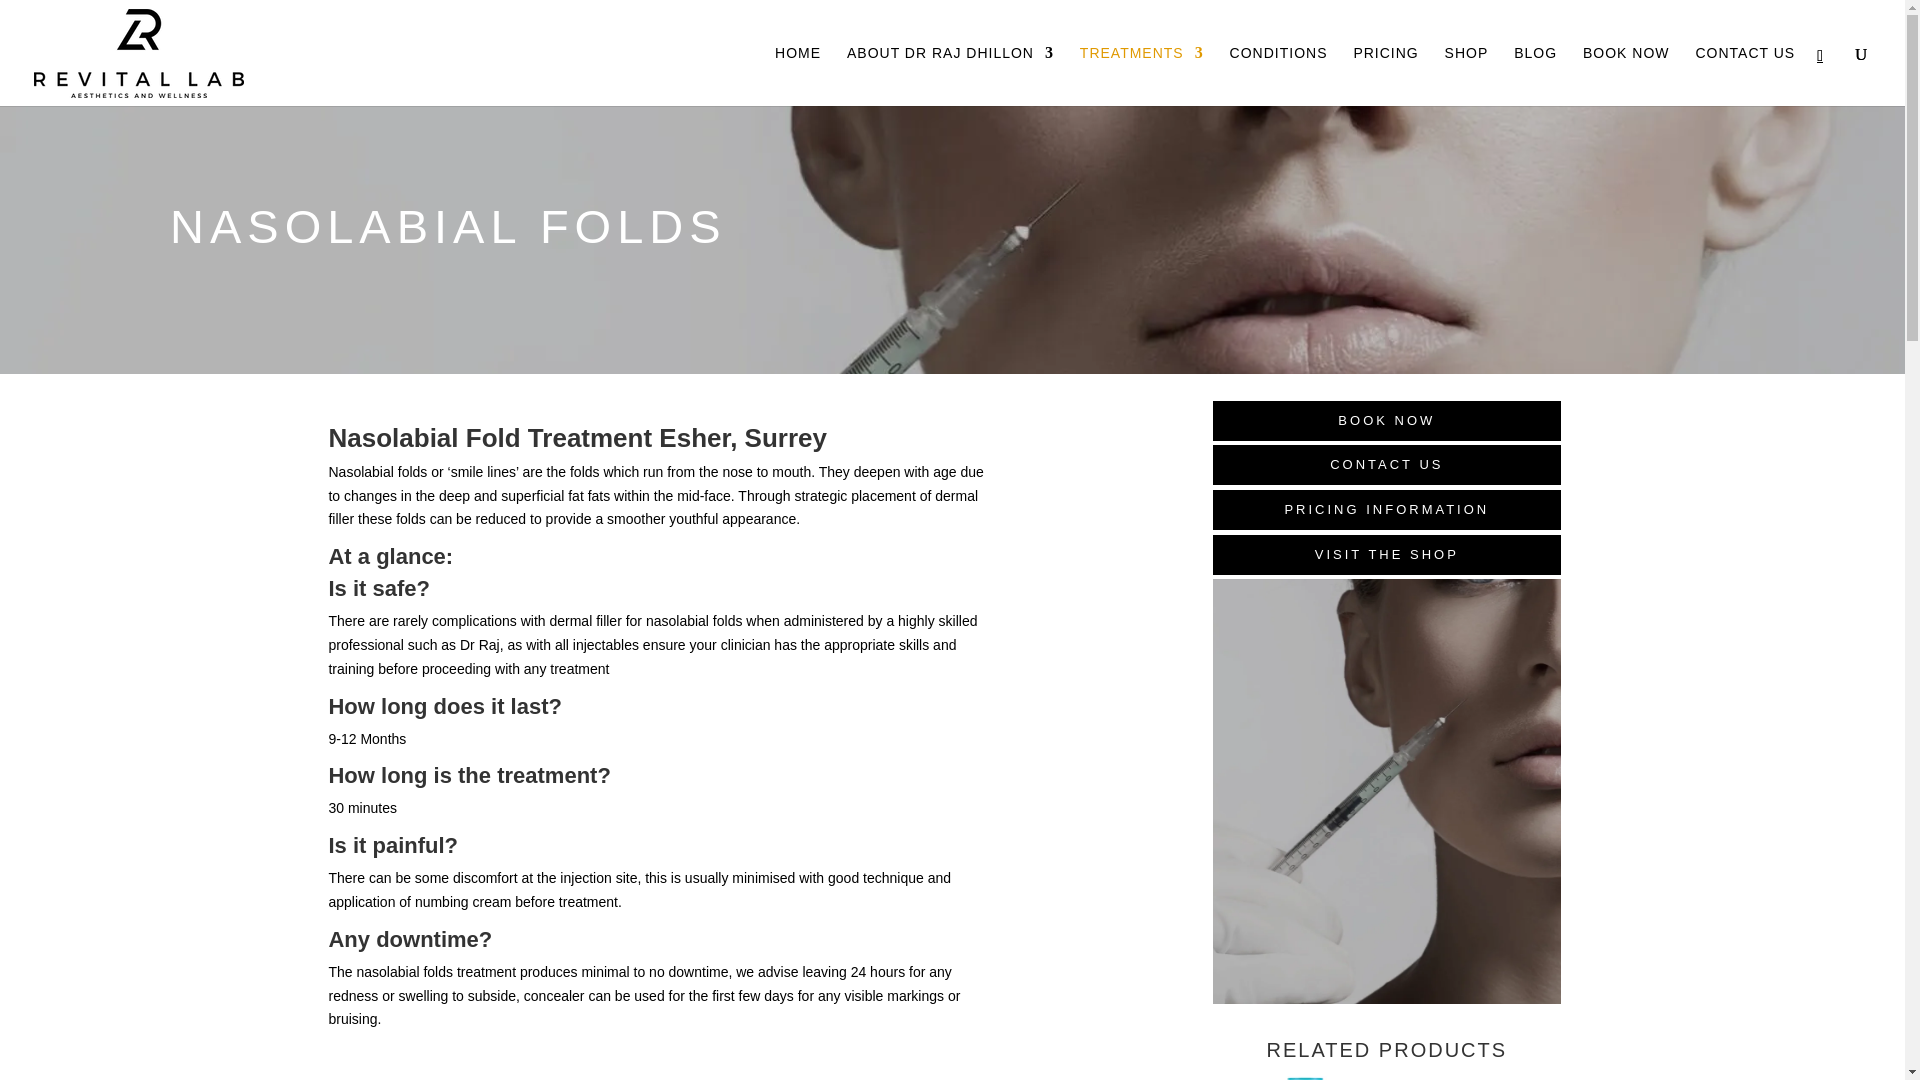 The image size is (1920, 1080). I want to click on PRICING, so click(1386, 76).